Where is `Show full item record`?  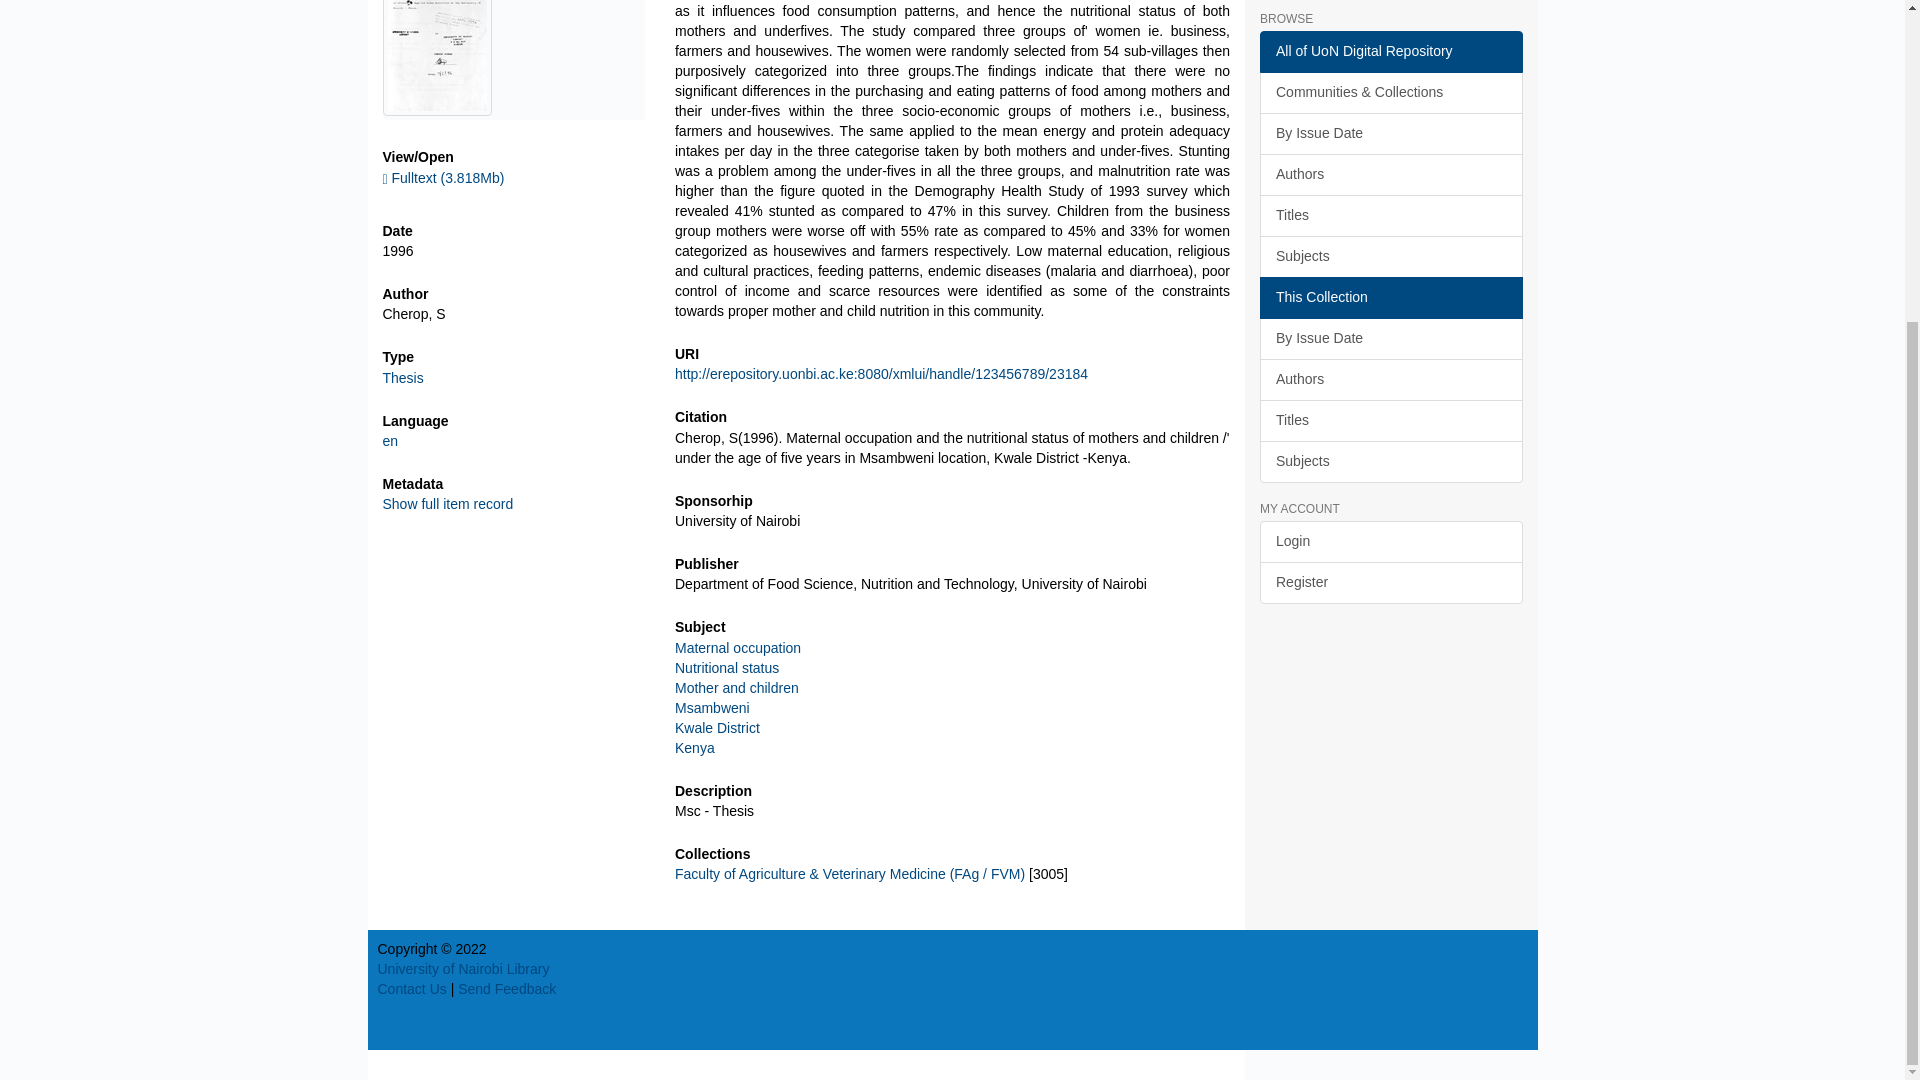 Show full item record is located at coordinates (447, 503).